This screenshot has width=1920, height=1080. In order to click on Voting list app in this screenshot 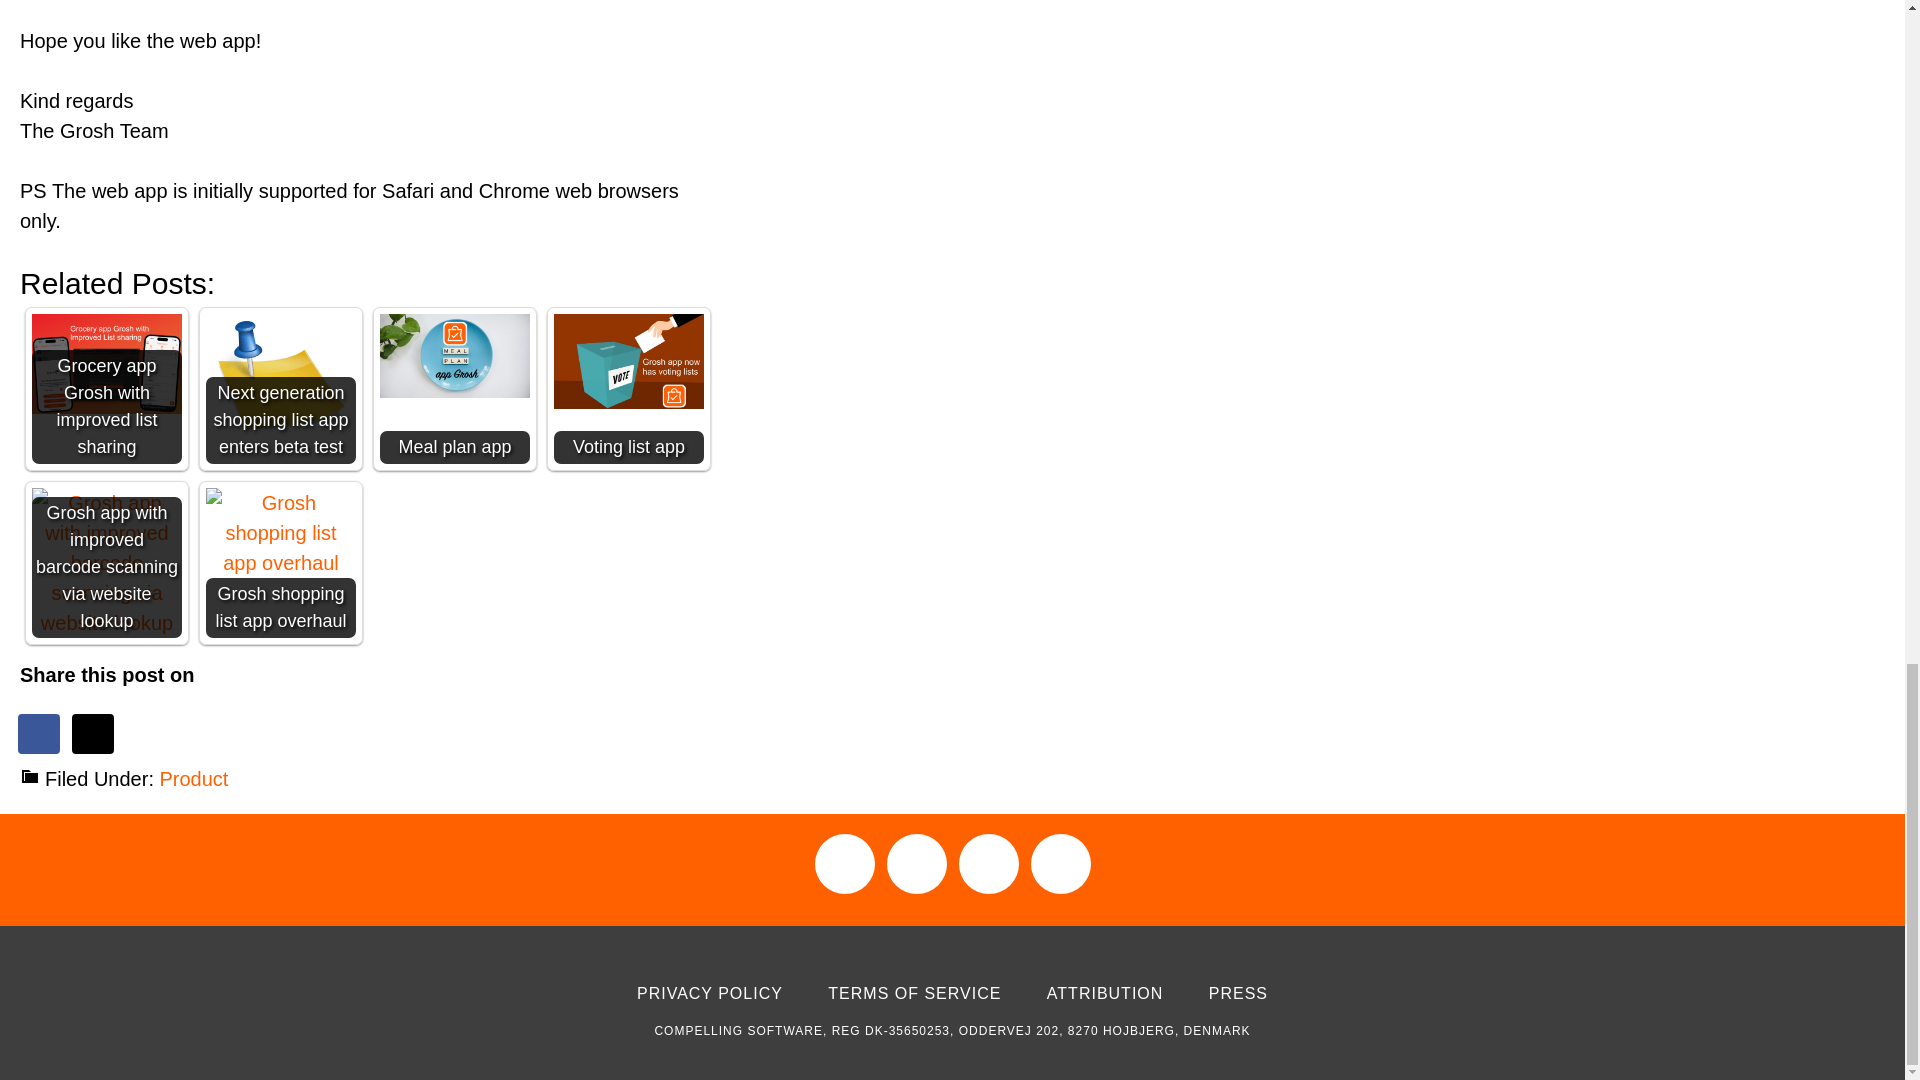, I will do `click(629, 362)`.